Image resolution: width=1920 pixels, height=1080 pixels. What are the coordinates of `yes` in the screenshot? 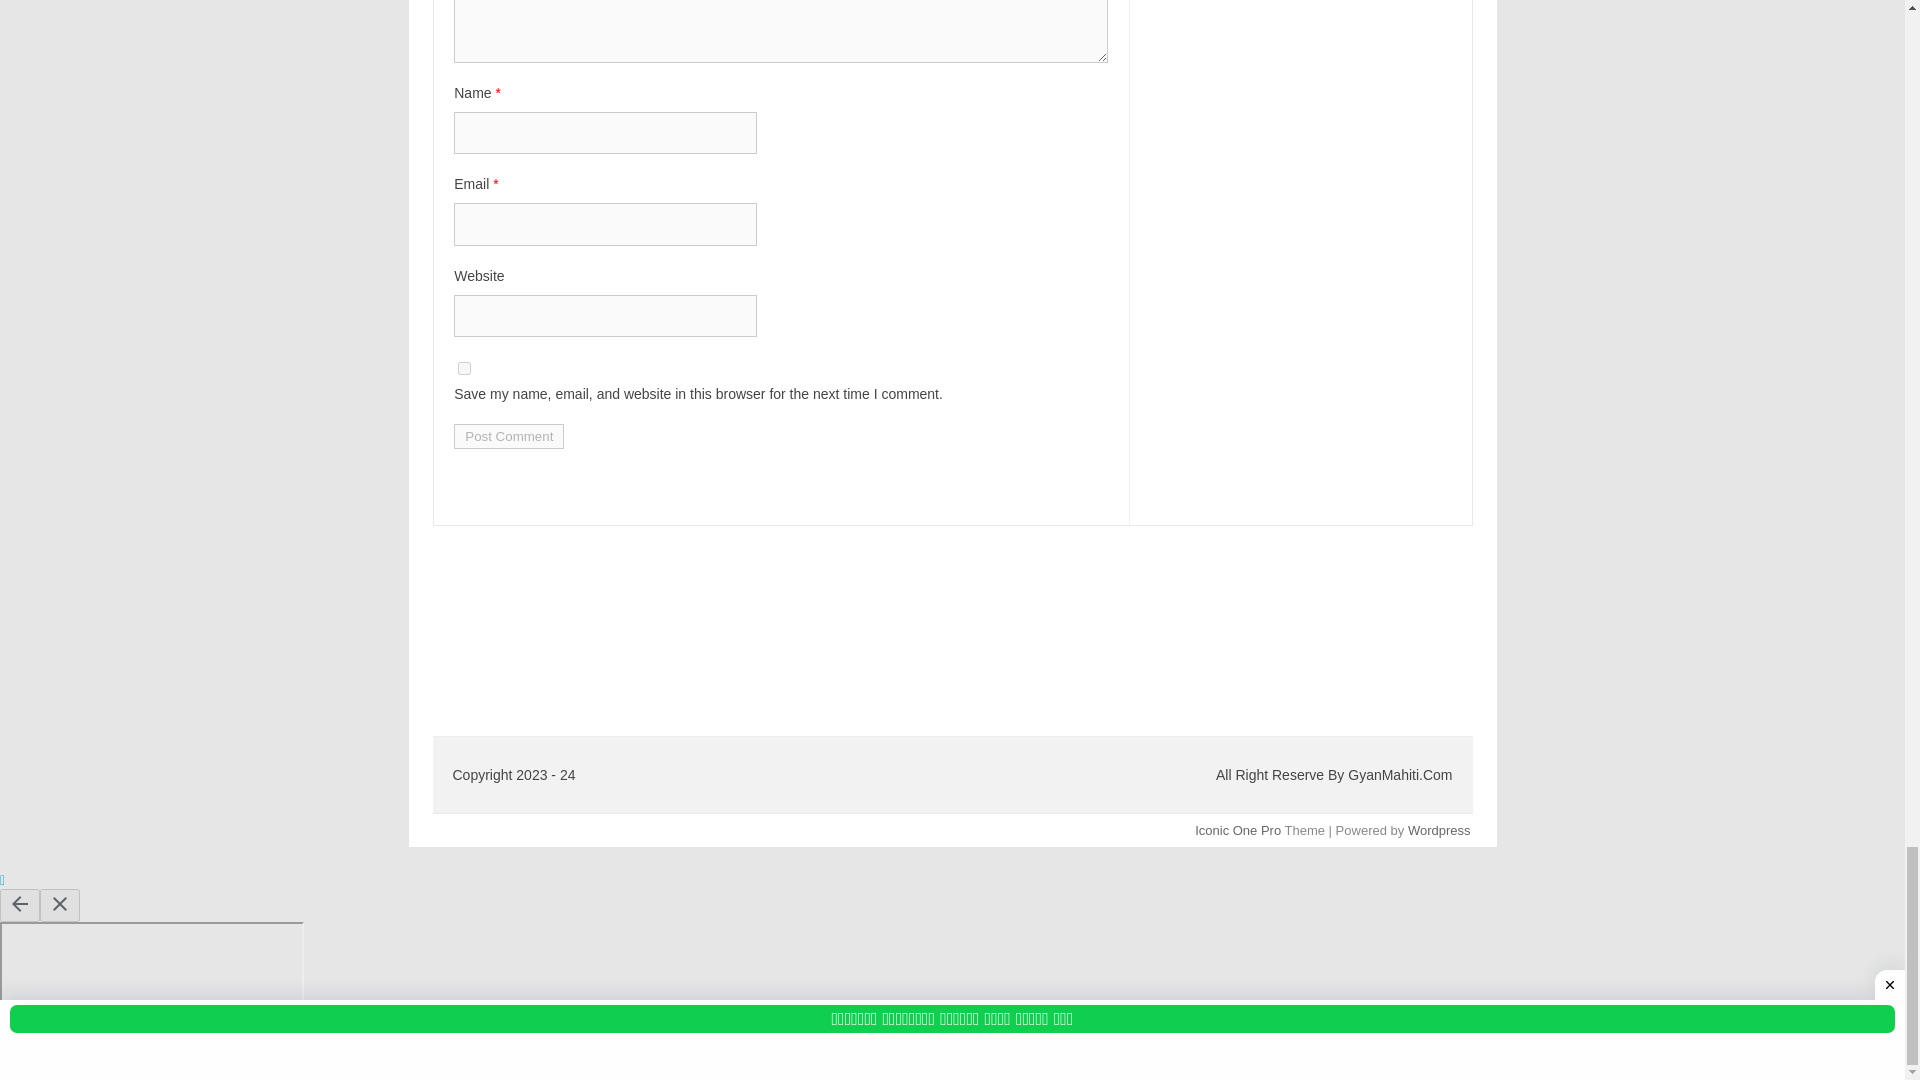 It's located at (464, 368).